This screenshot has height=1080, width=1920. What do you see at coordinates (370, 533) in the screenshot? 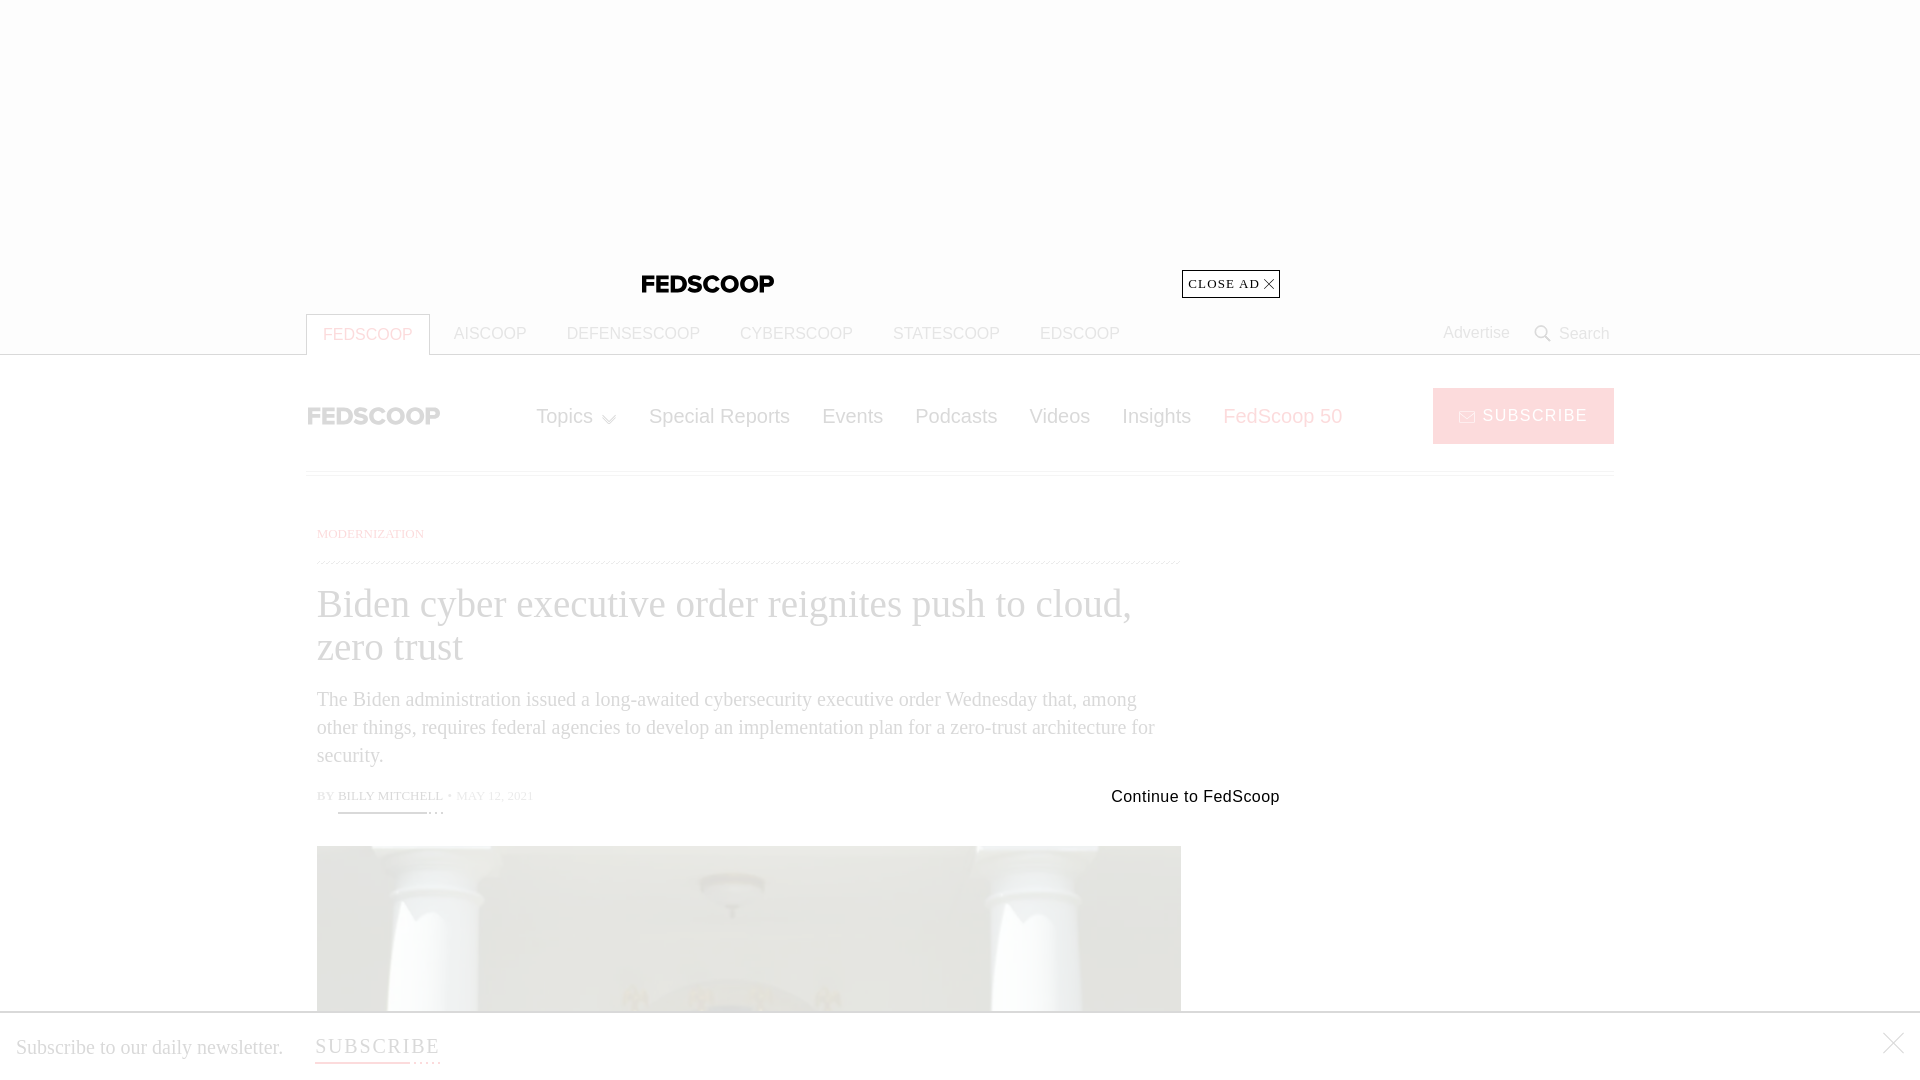
I see `MODERNIZATION` at bounding box center [370, 533].